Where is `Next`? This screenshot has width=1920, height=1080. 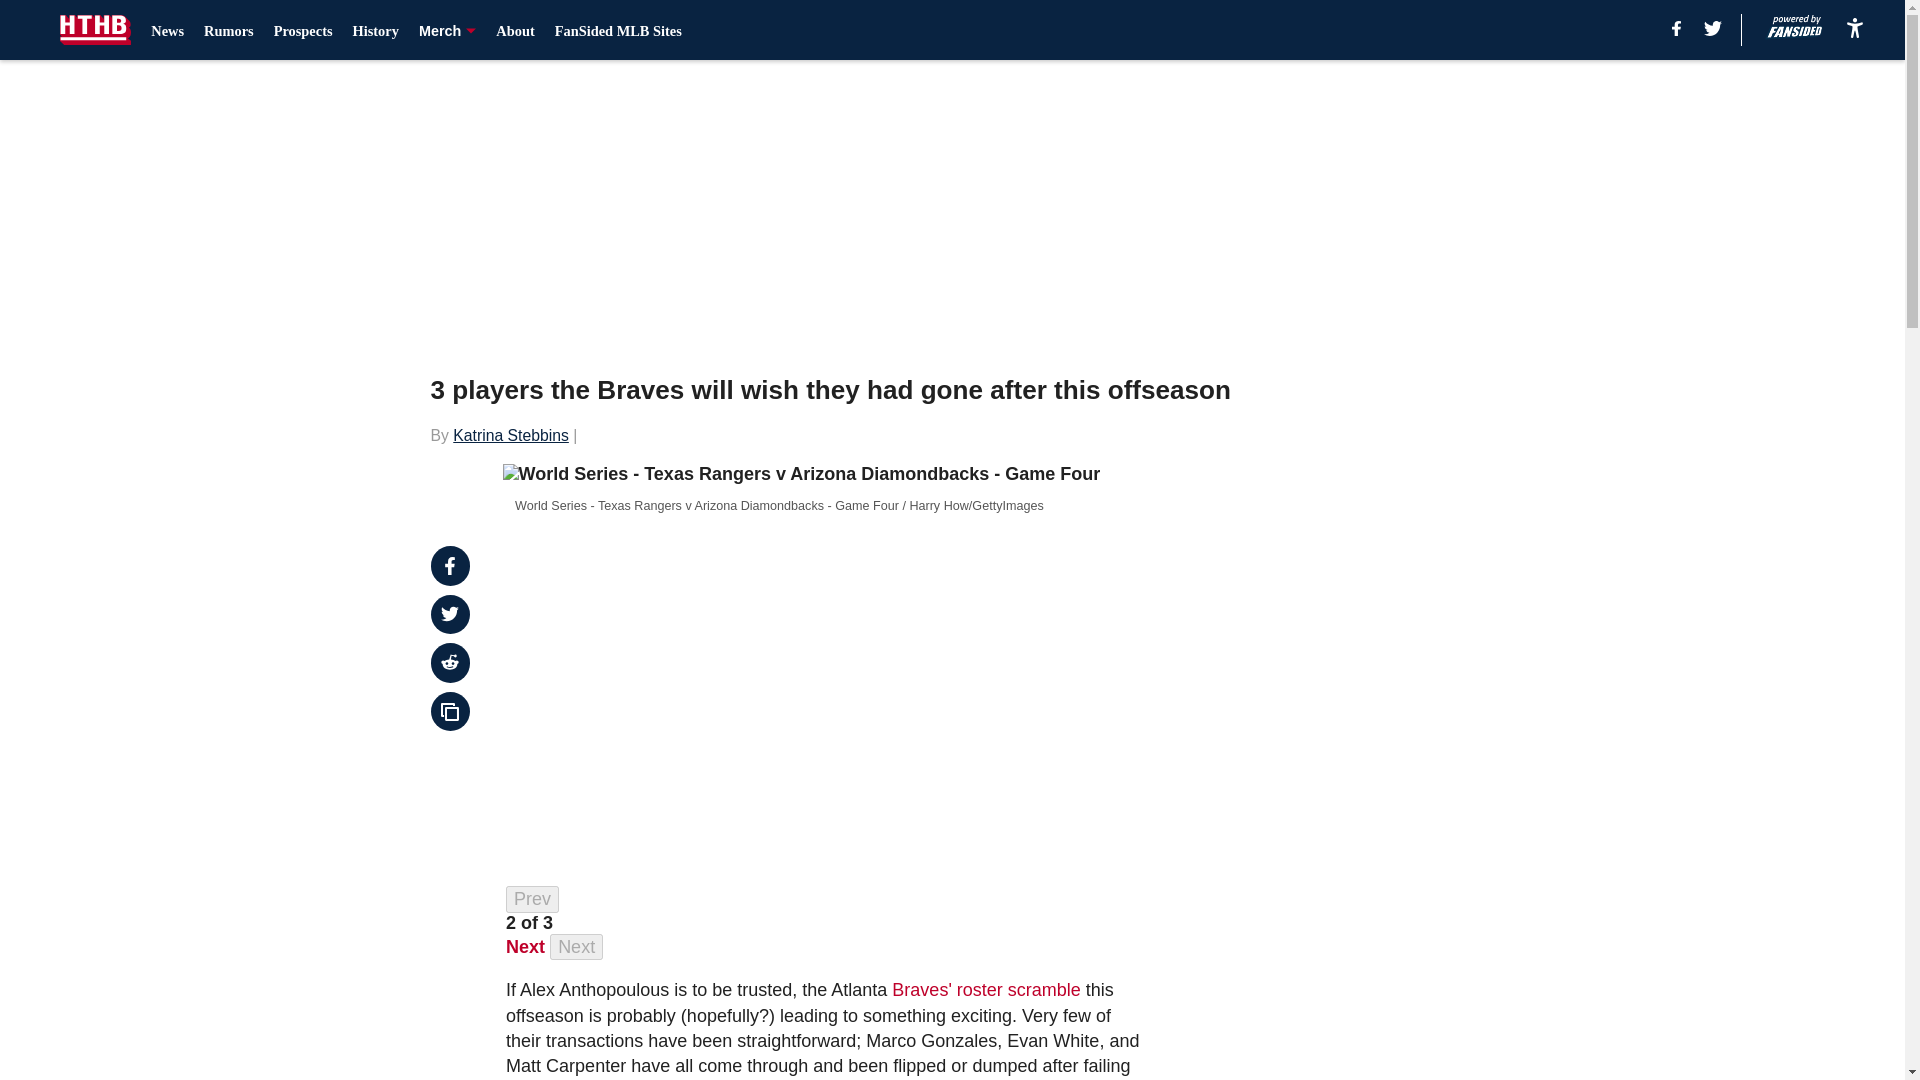 Next is located at coordinates (526, 946).